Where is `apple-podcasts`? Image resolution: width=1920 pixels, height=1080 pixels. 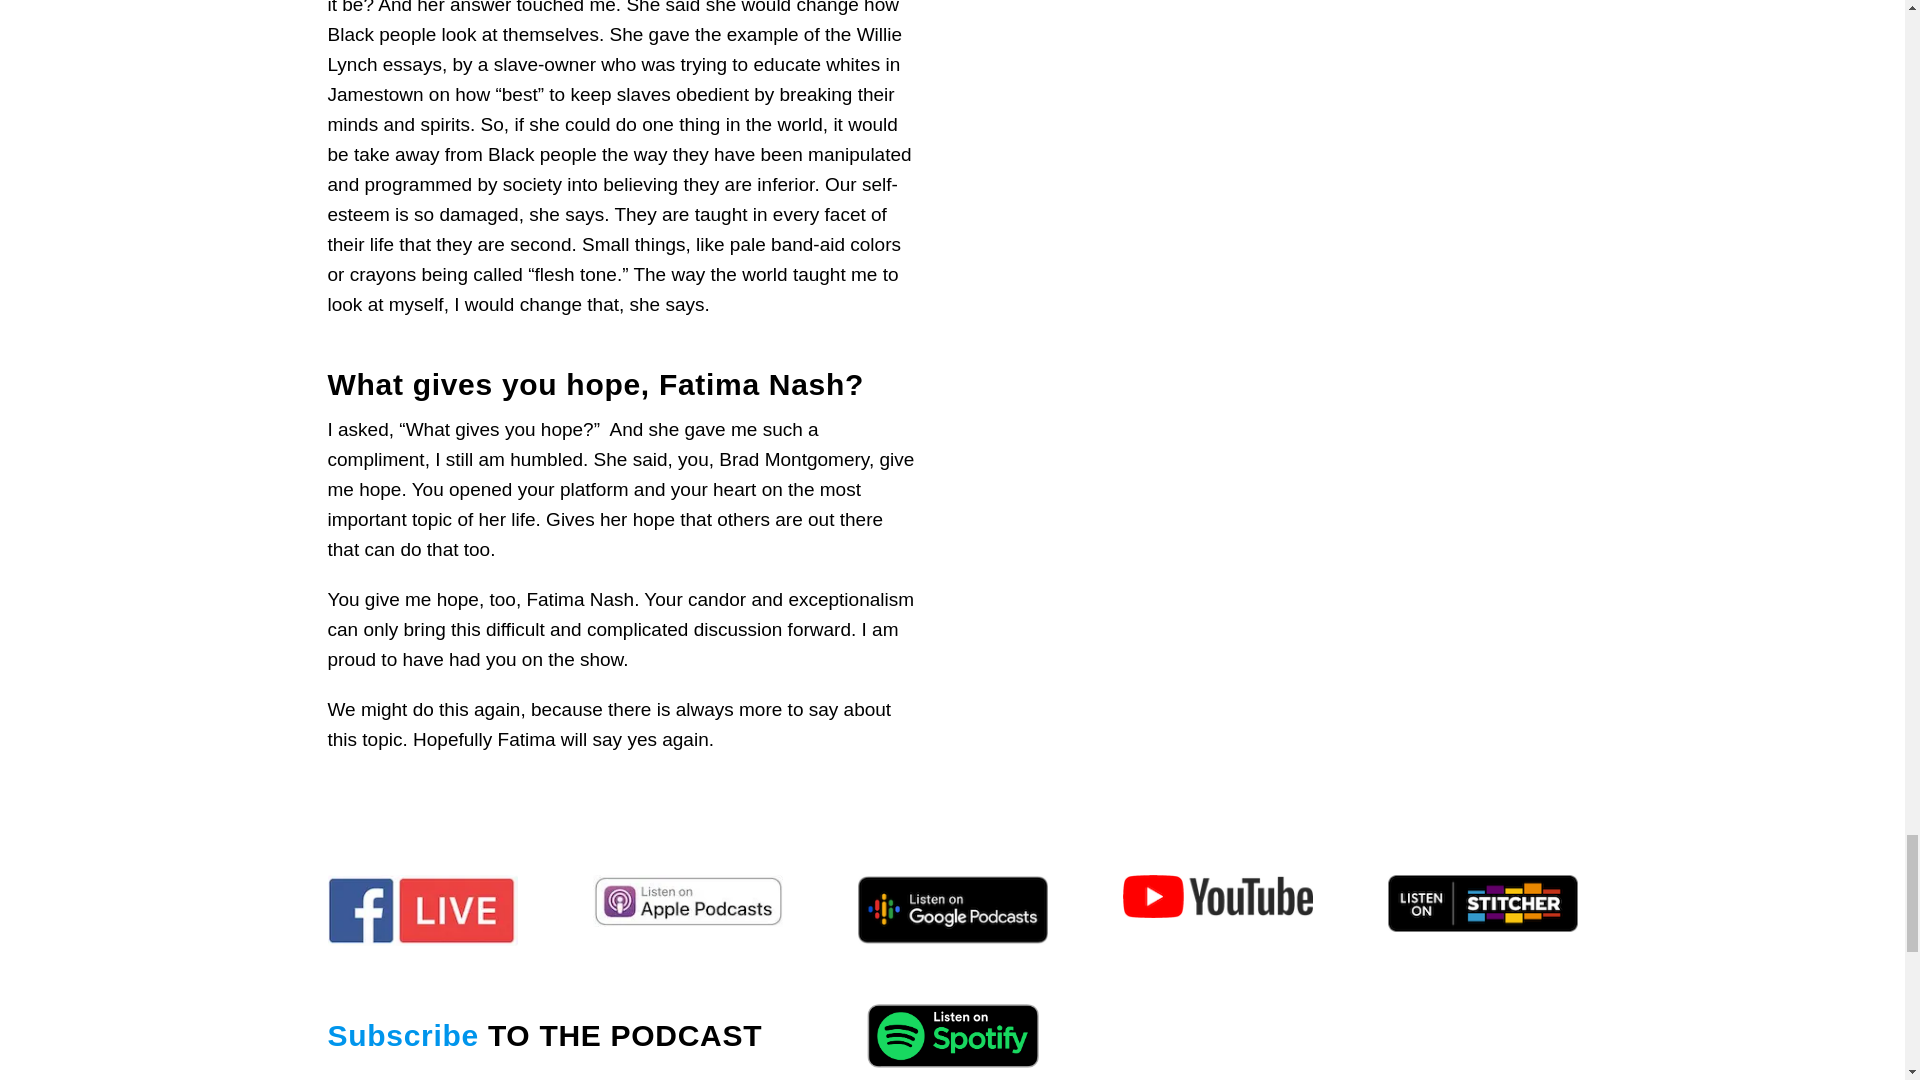
apple-podcasts is located at coordinates (686, 900).